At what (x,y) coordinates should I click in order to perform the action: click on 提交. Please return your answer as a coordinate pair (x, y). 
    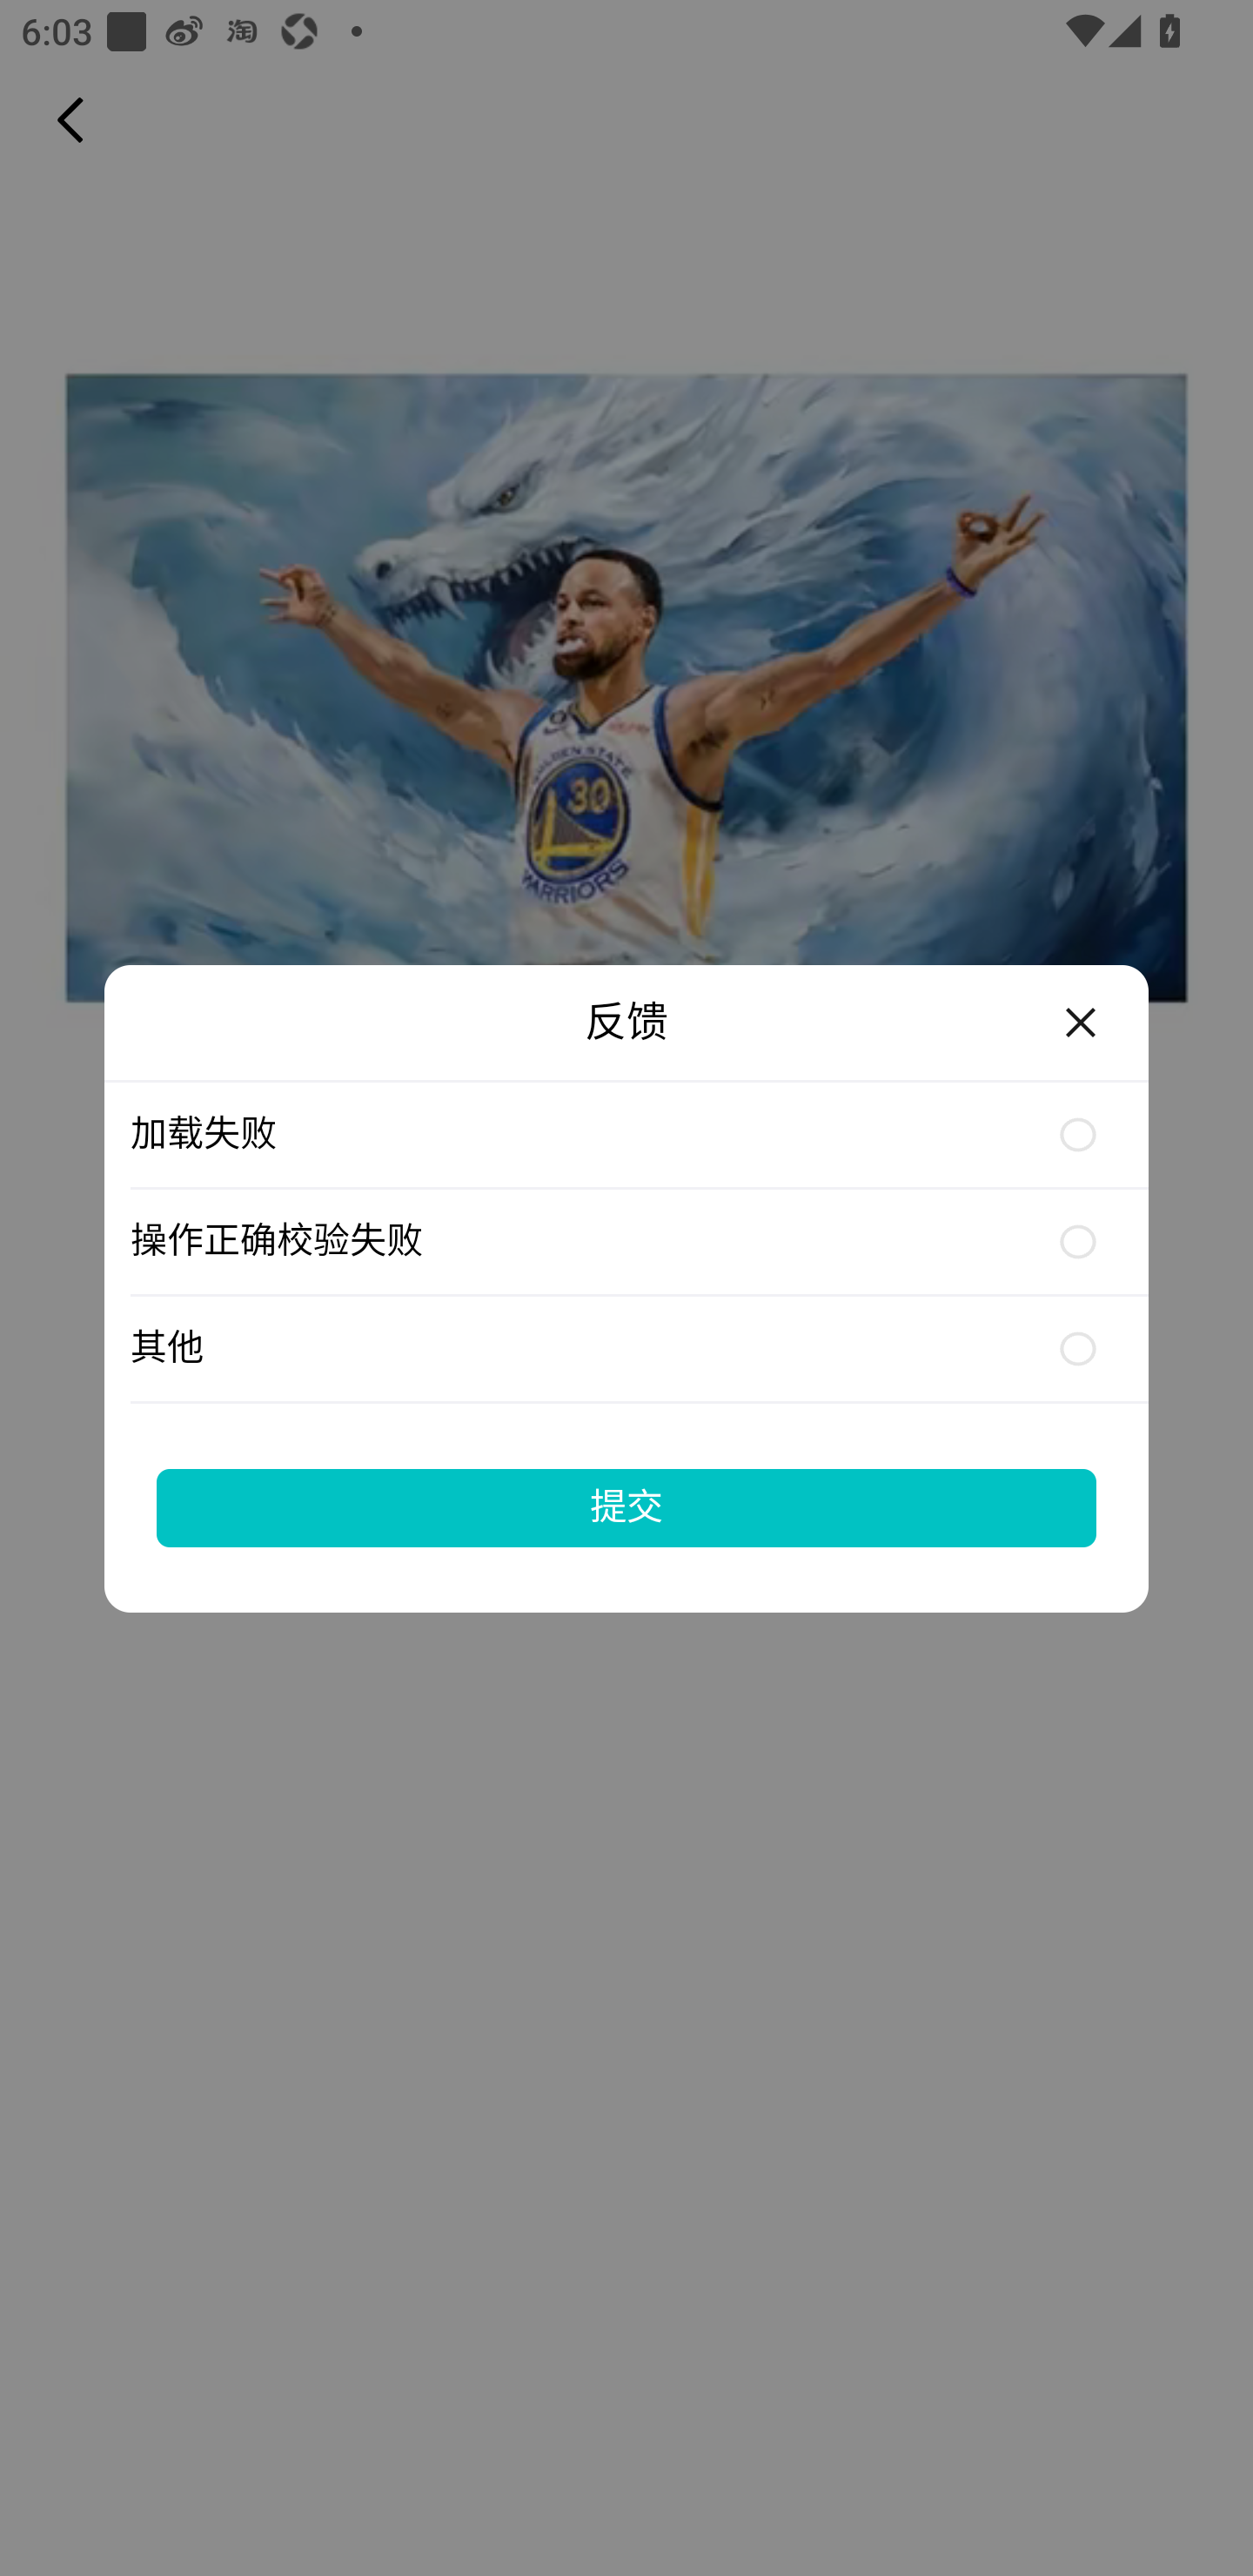
    Looking at the image, I should click on (626, 1507).